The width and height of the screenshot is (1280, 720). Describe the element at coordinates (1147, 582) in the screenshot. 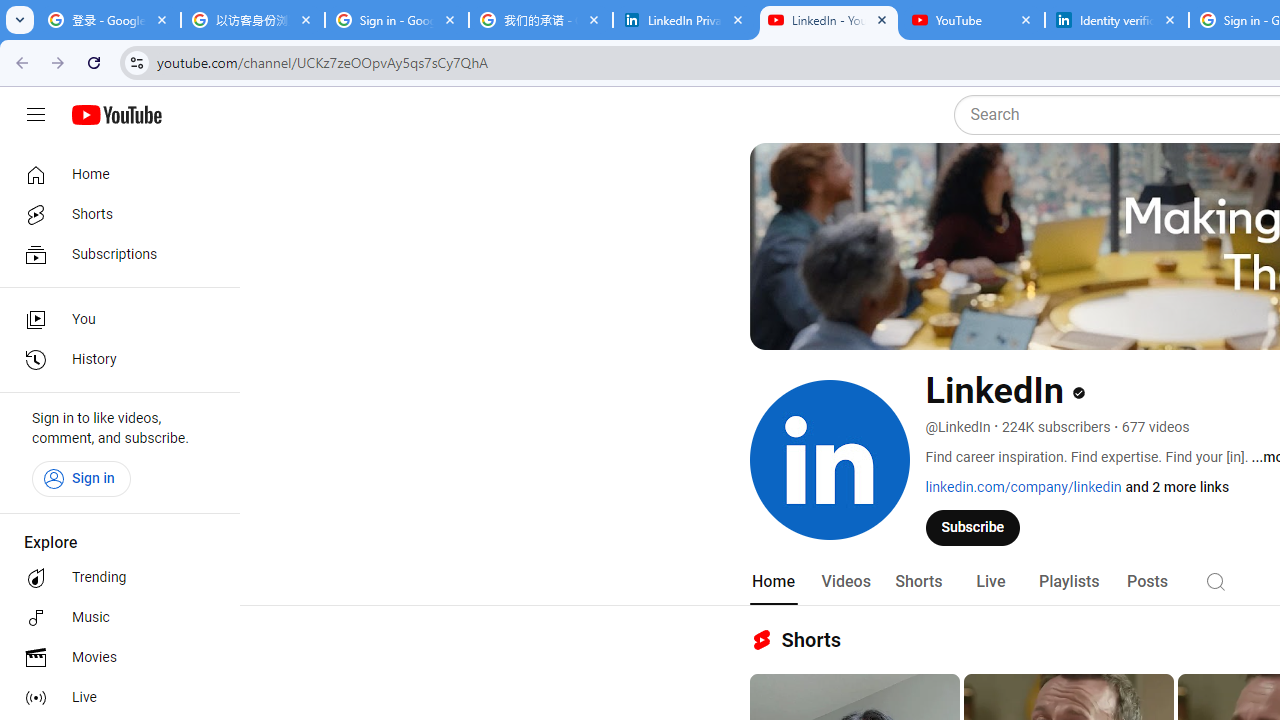

I see `Posts` at that location.